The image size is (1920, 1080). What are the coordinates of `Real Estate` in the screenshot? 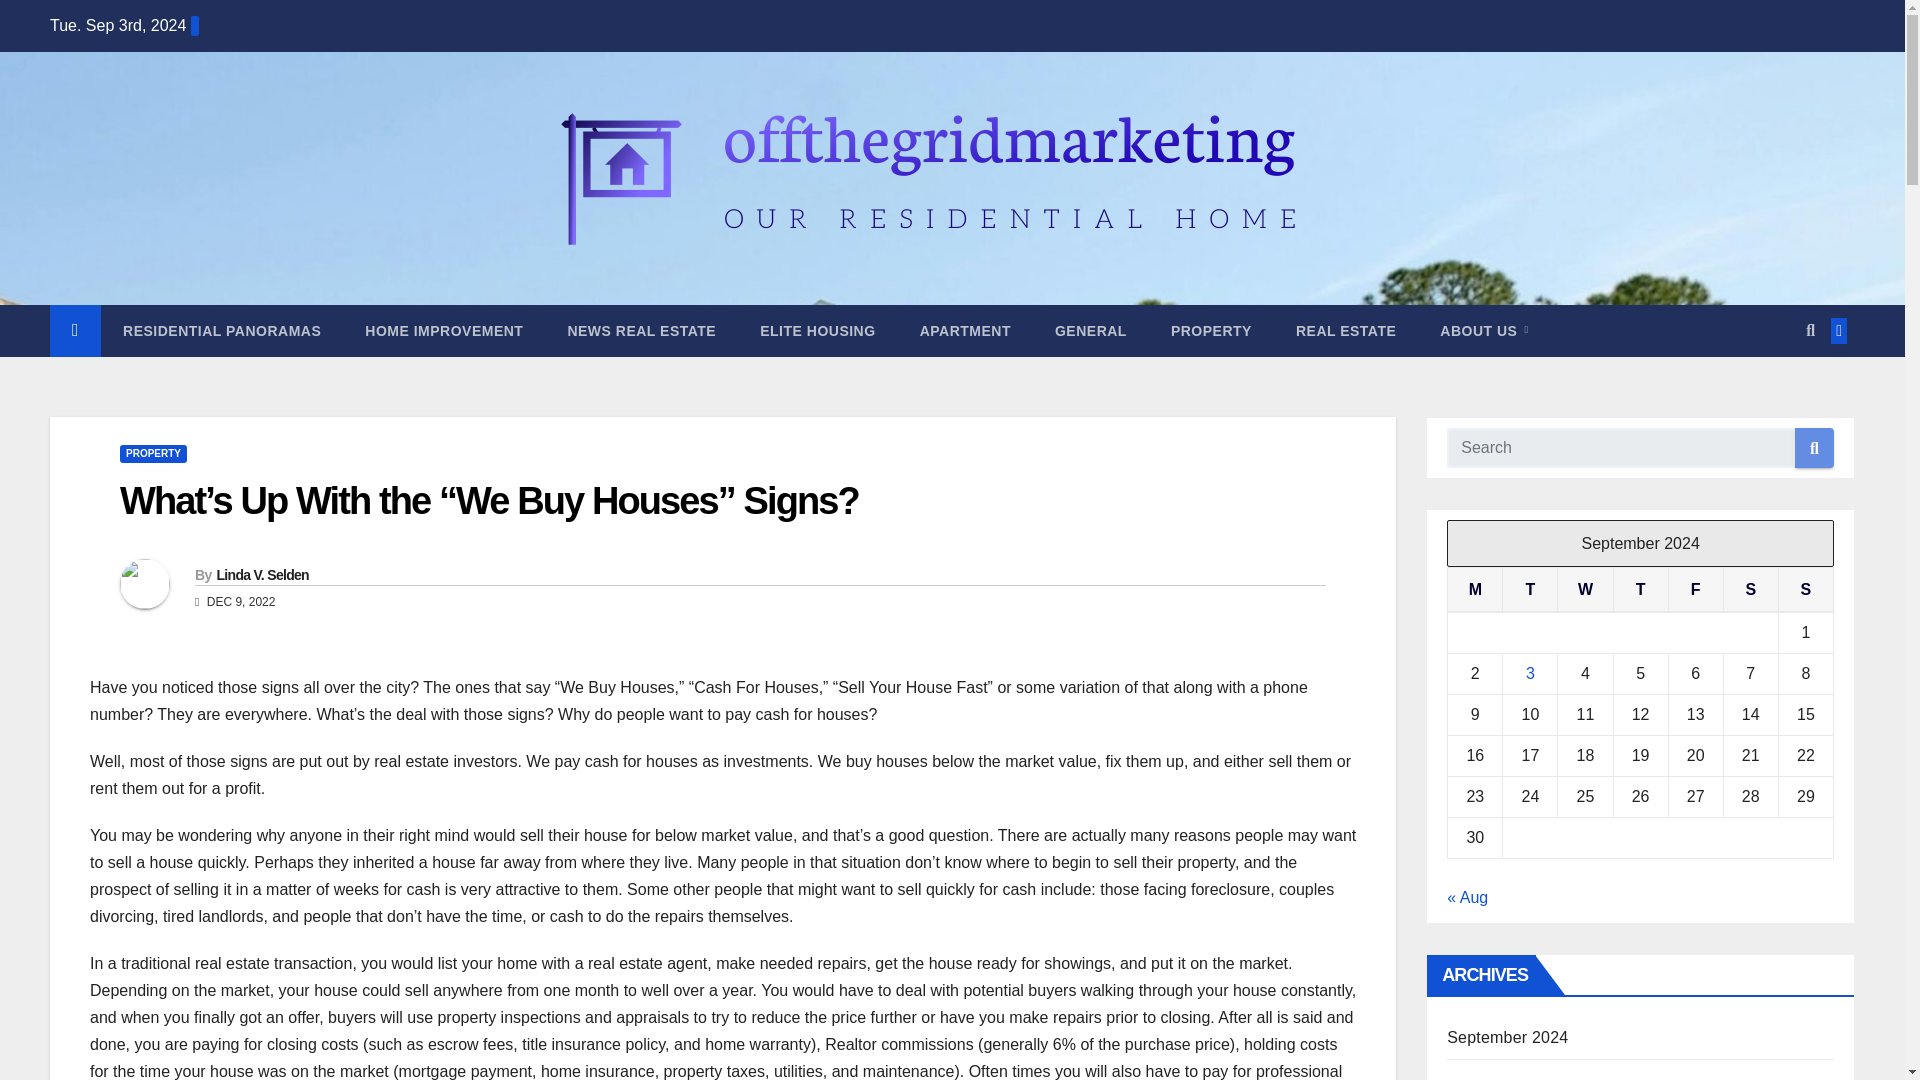 It's located at (1346, 330).